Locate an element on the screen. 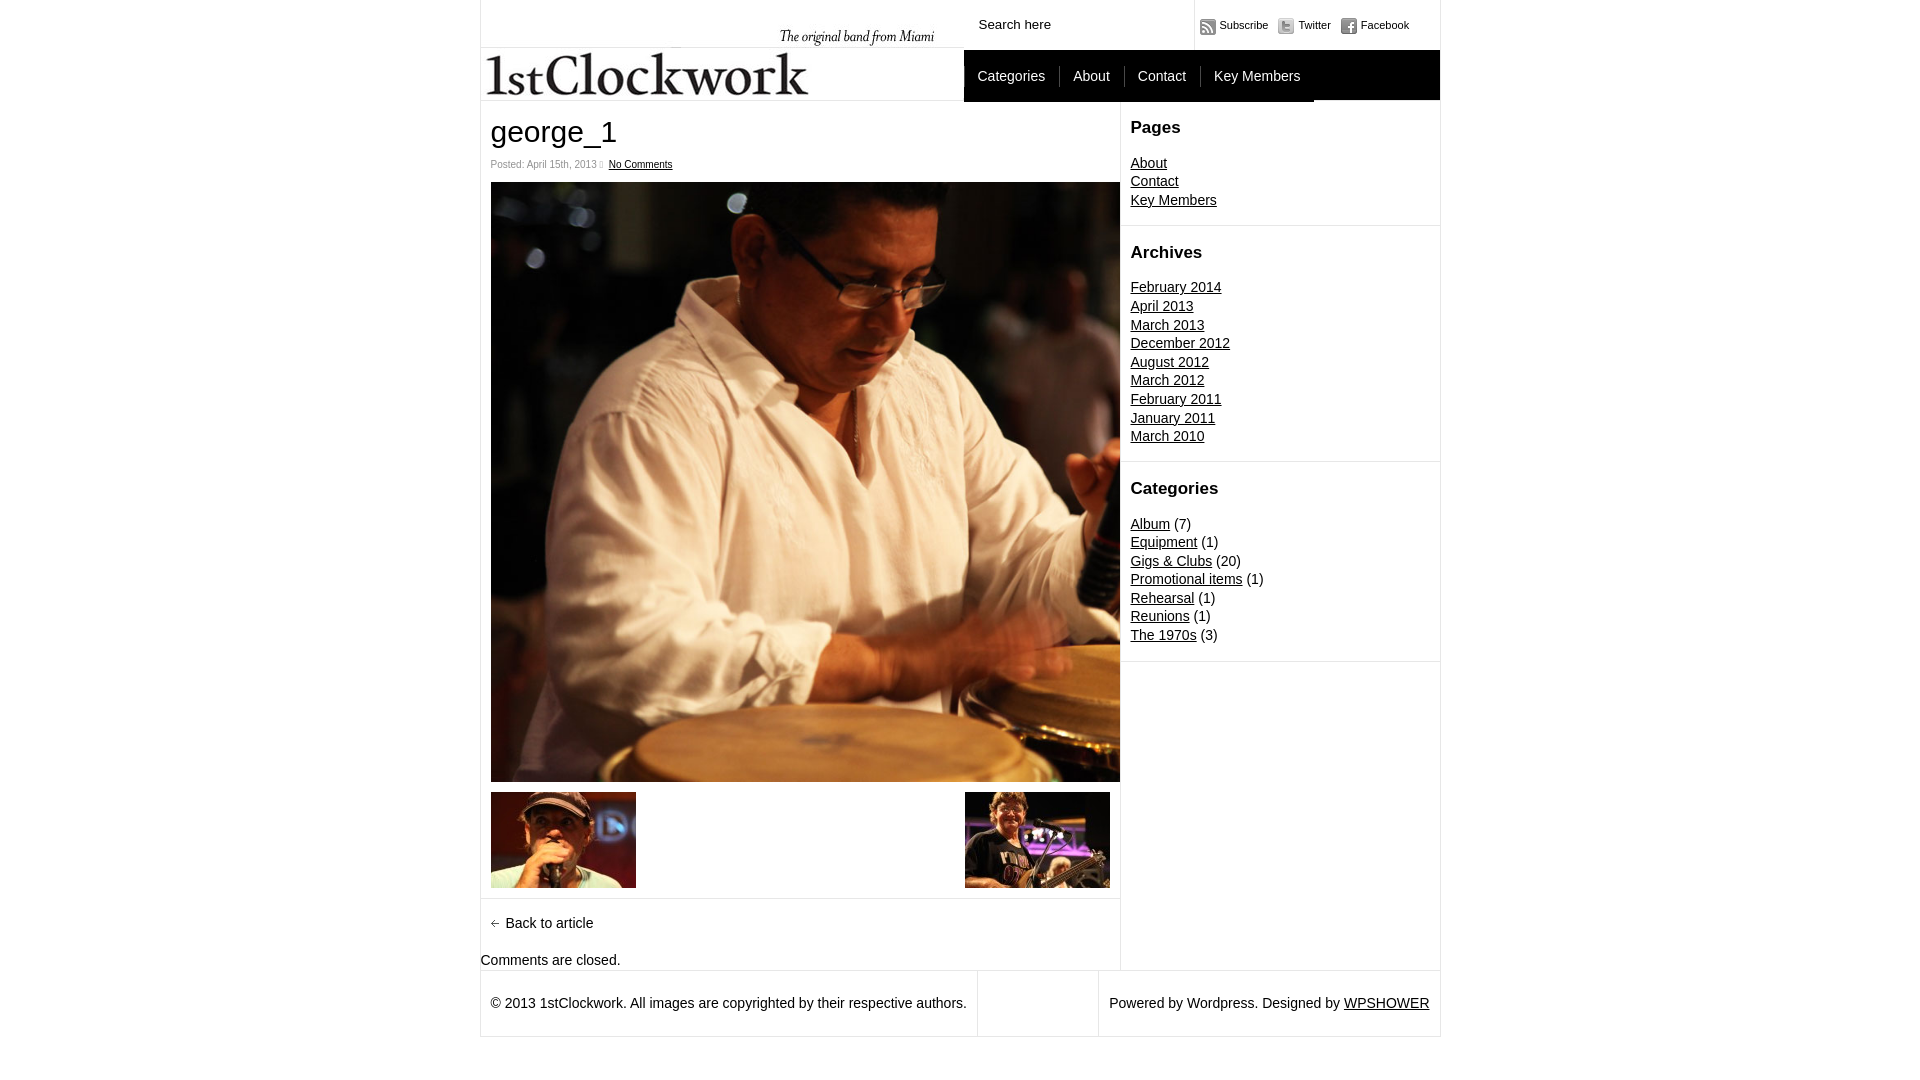  Rehearsal is located at coordinates (1162, 598).